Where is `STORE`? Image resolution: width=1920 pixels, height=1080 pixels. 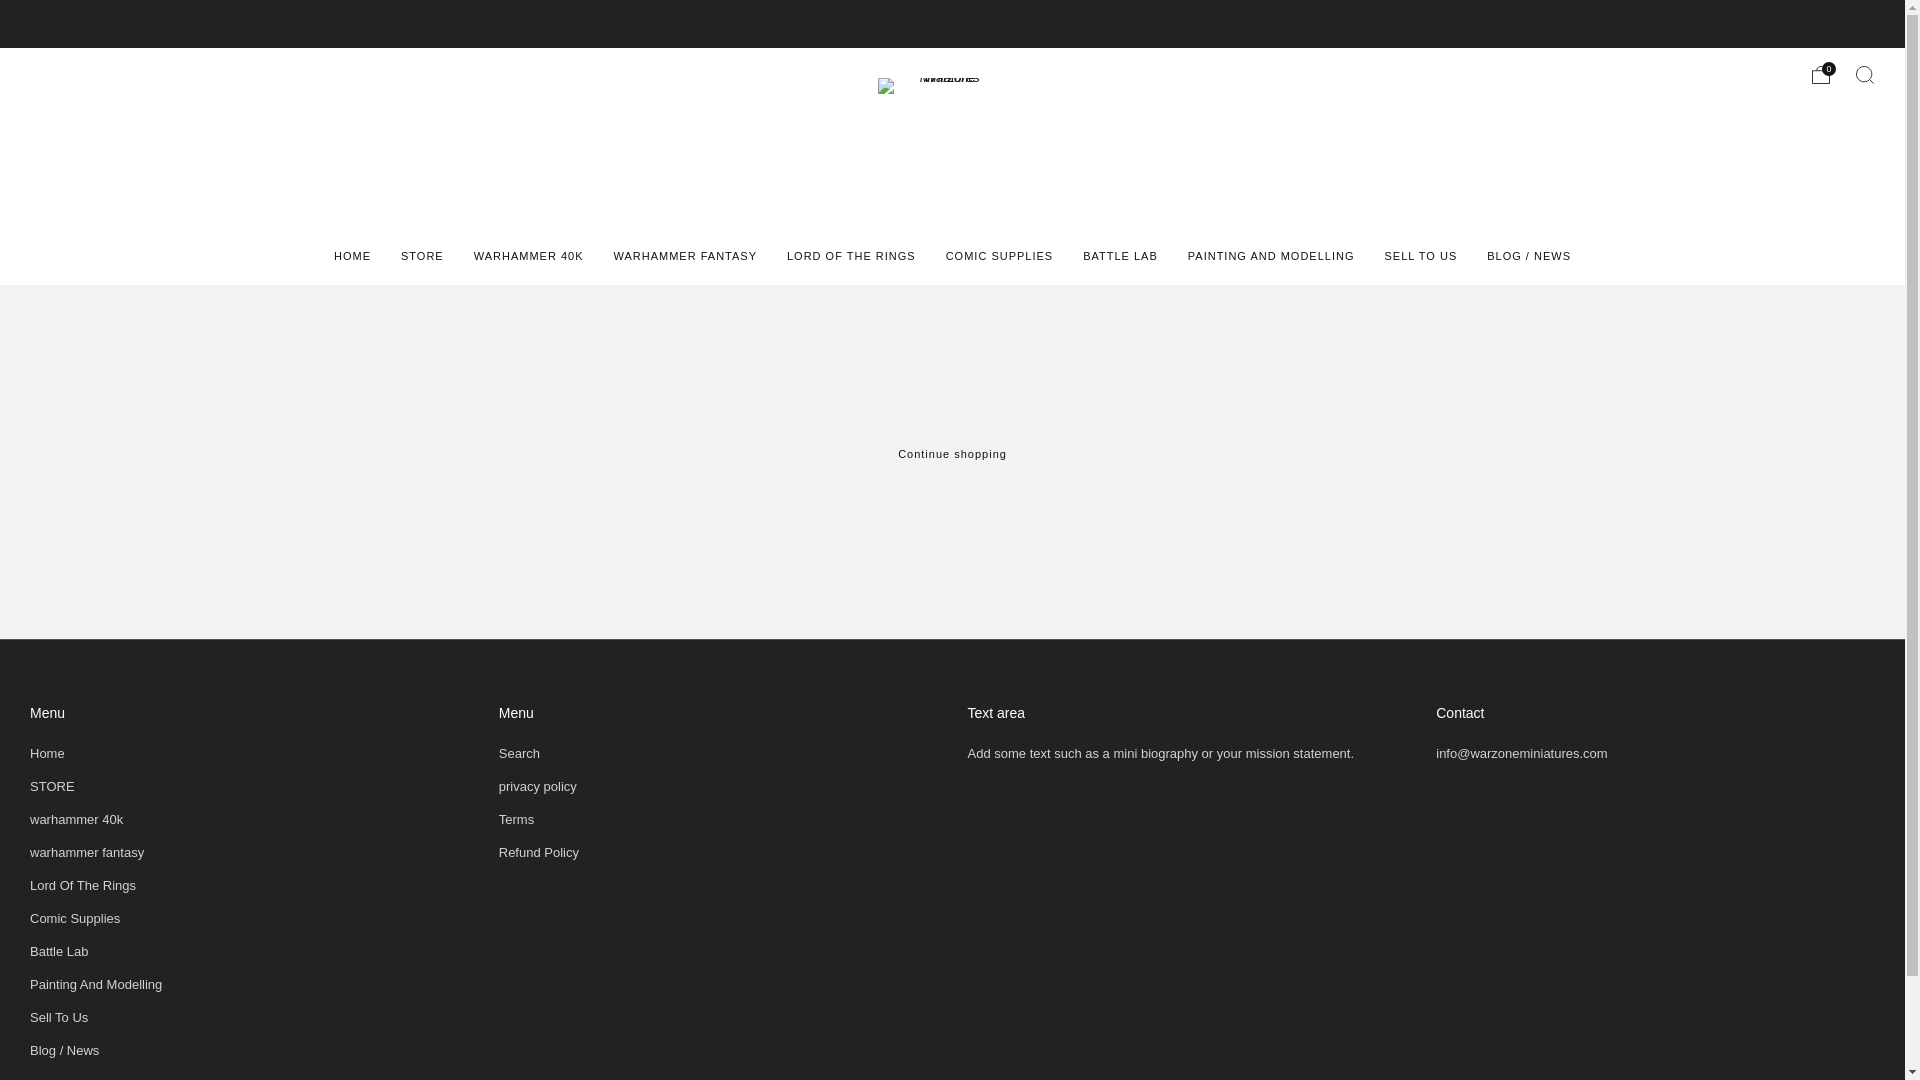
STORE is located at coordinates (422, 256).